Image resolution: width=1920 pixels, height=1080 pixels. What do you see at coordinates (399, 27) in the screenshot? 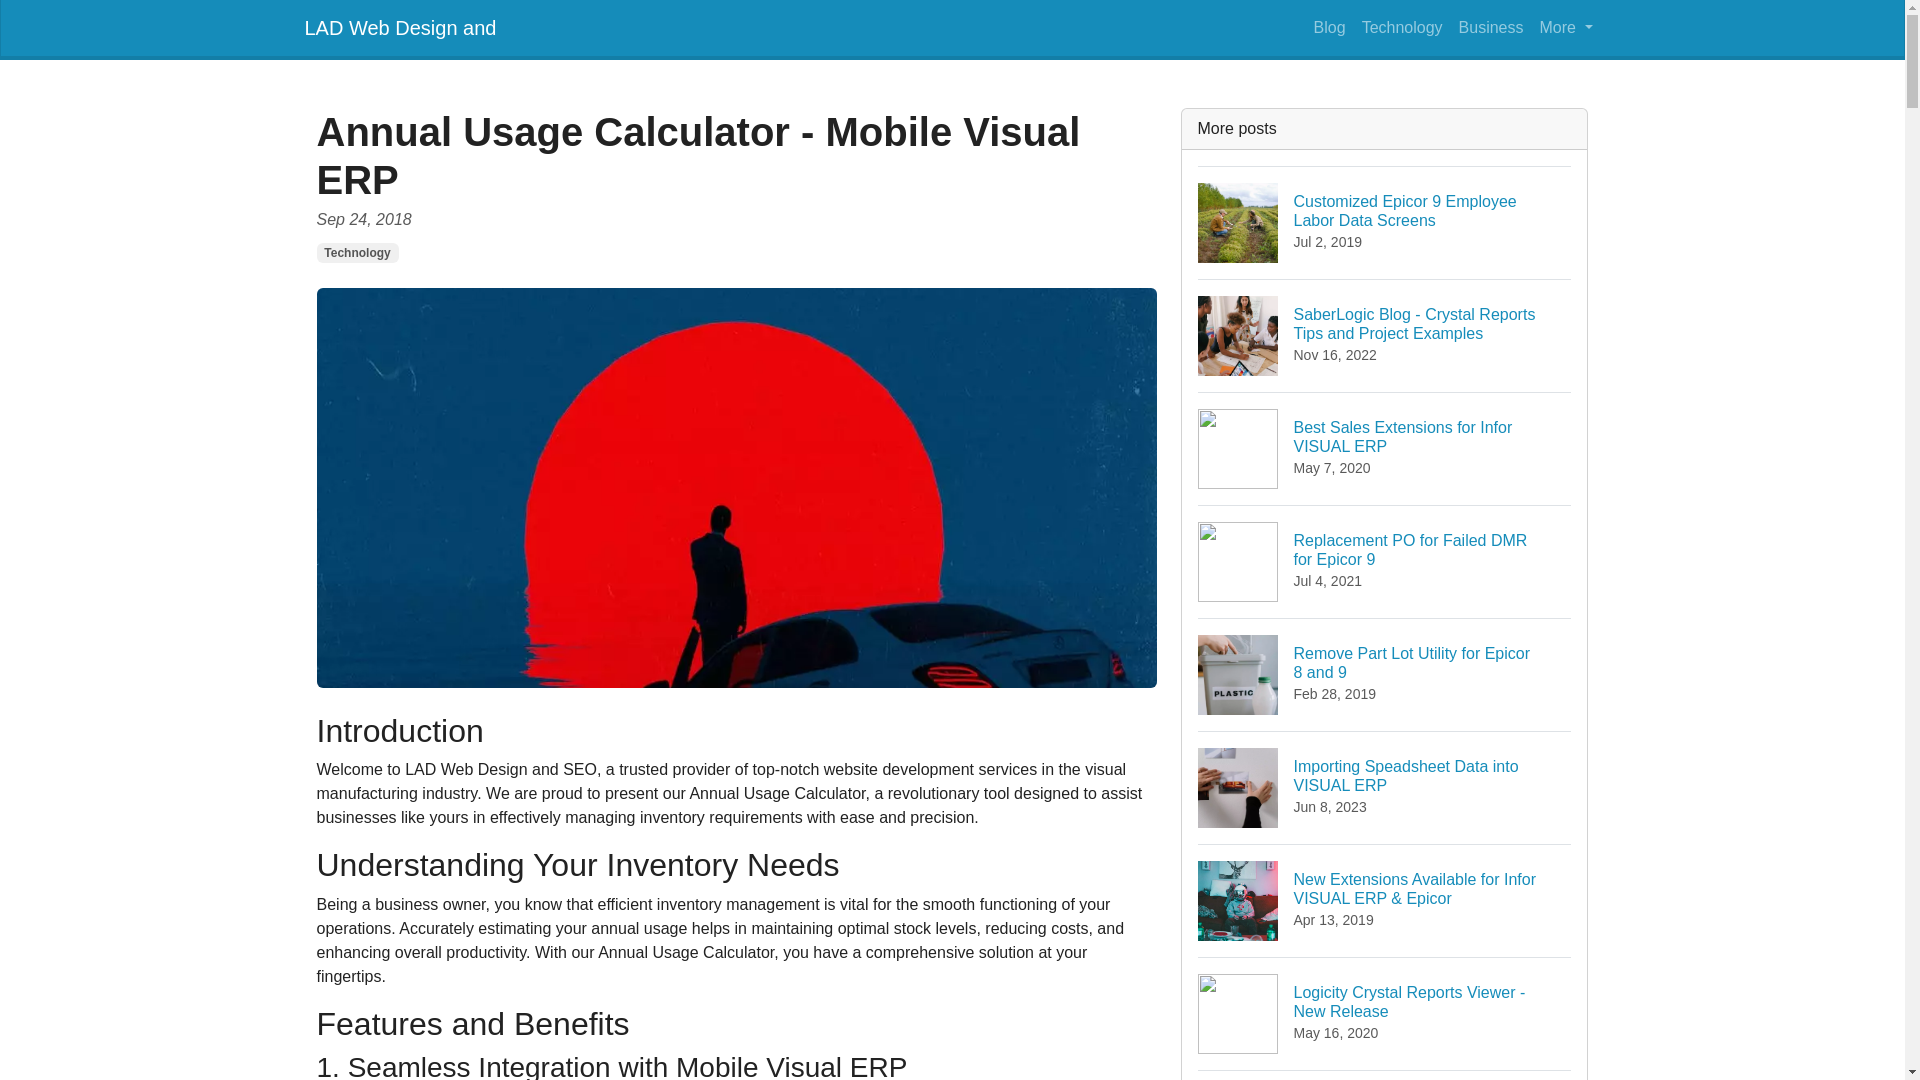
I see `Technology` at bounding box center [399, 27].